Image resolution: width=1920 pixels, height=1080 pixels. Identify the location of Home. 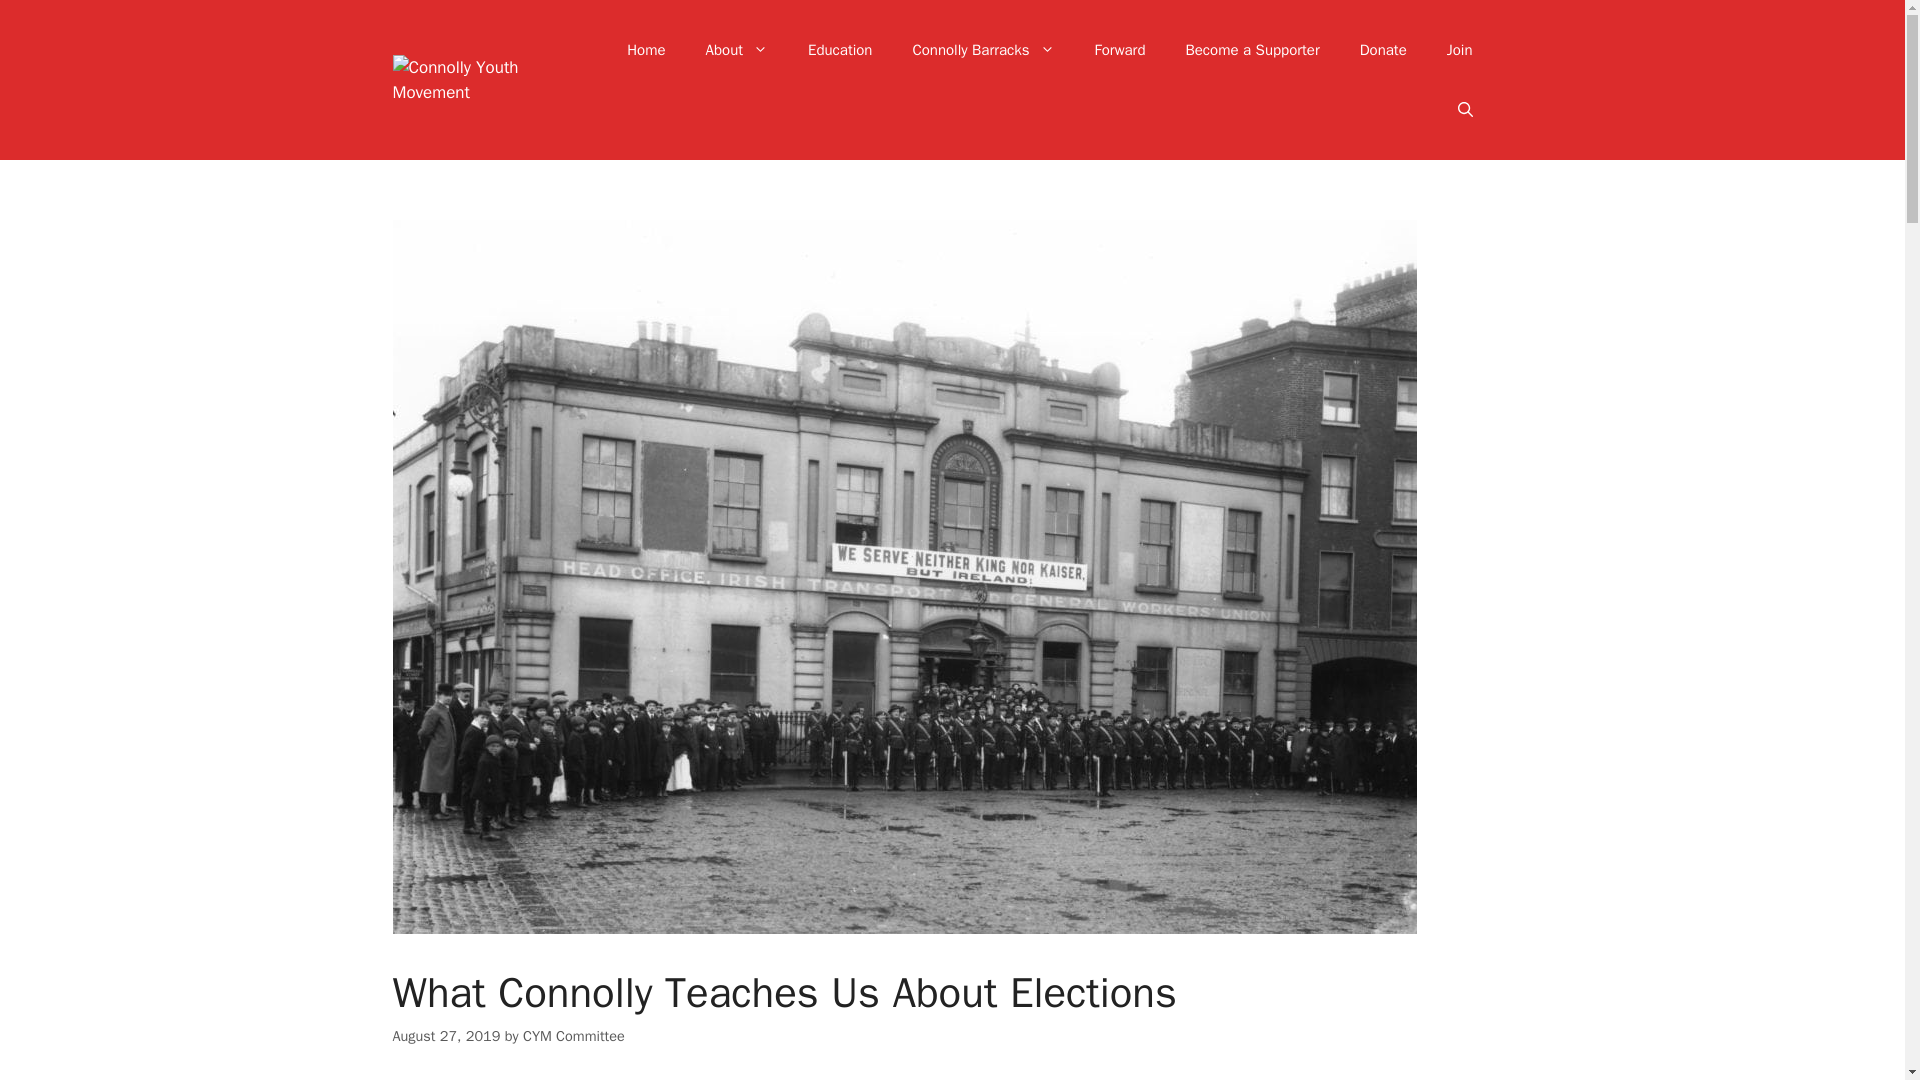
(646, 50).